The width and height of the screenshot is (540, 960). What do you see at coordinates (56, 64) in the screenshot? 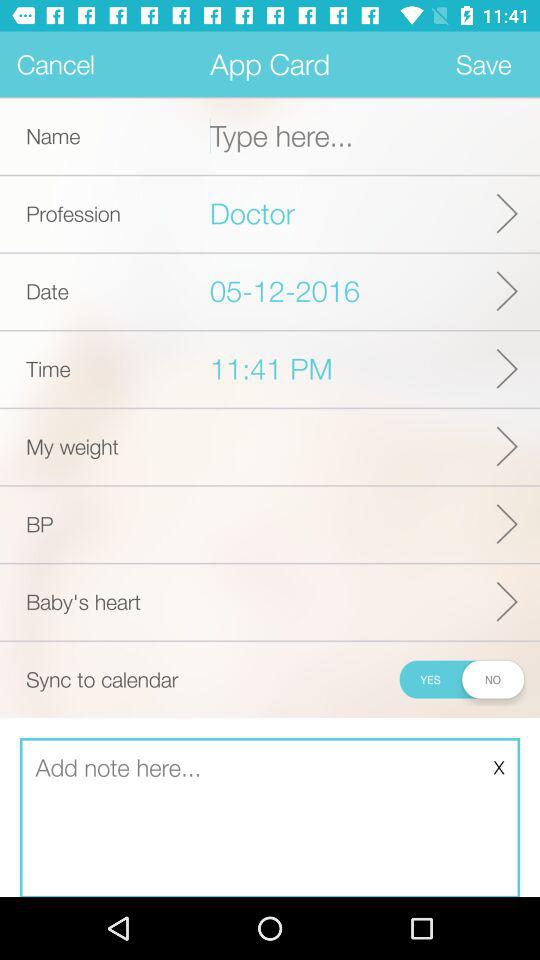
I see `tap item next to app card app` at bounding box center [56, 64].